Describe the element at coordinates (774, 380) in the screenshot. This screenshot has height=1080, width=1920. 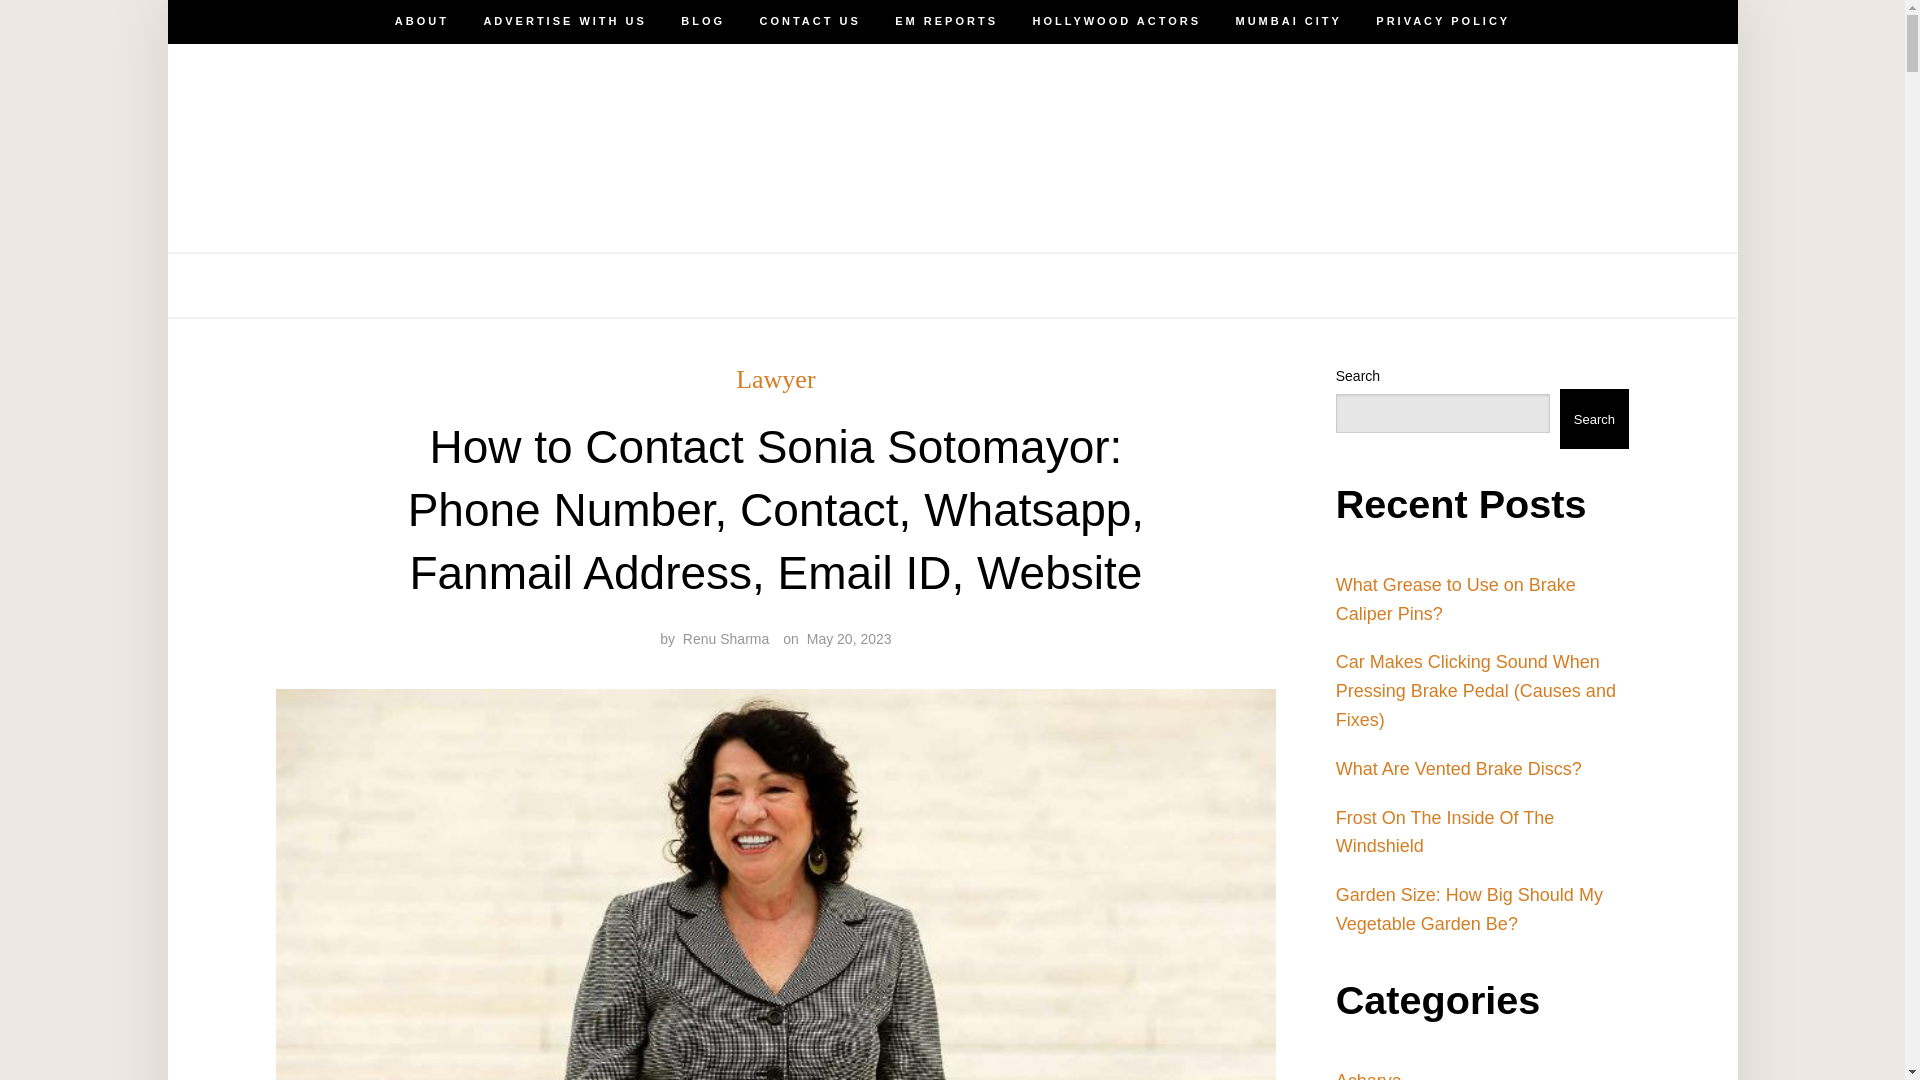
I see `Lawyer` at that location.